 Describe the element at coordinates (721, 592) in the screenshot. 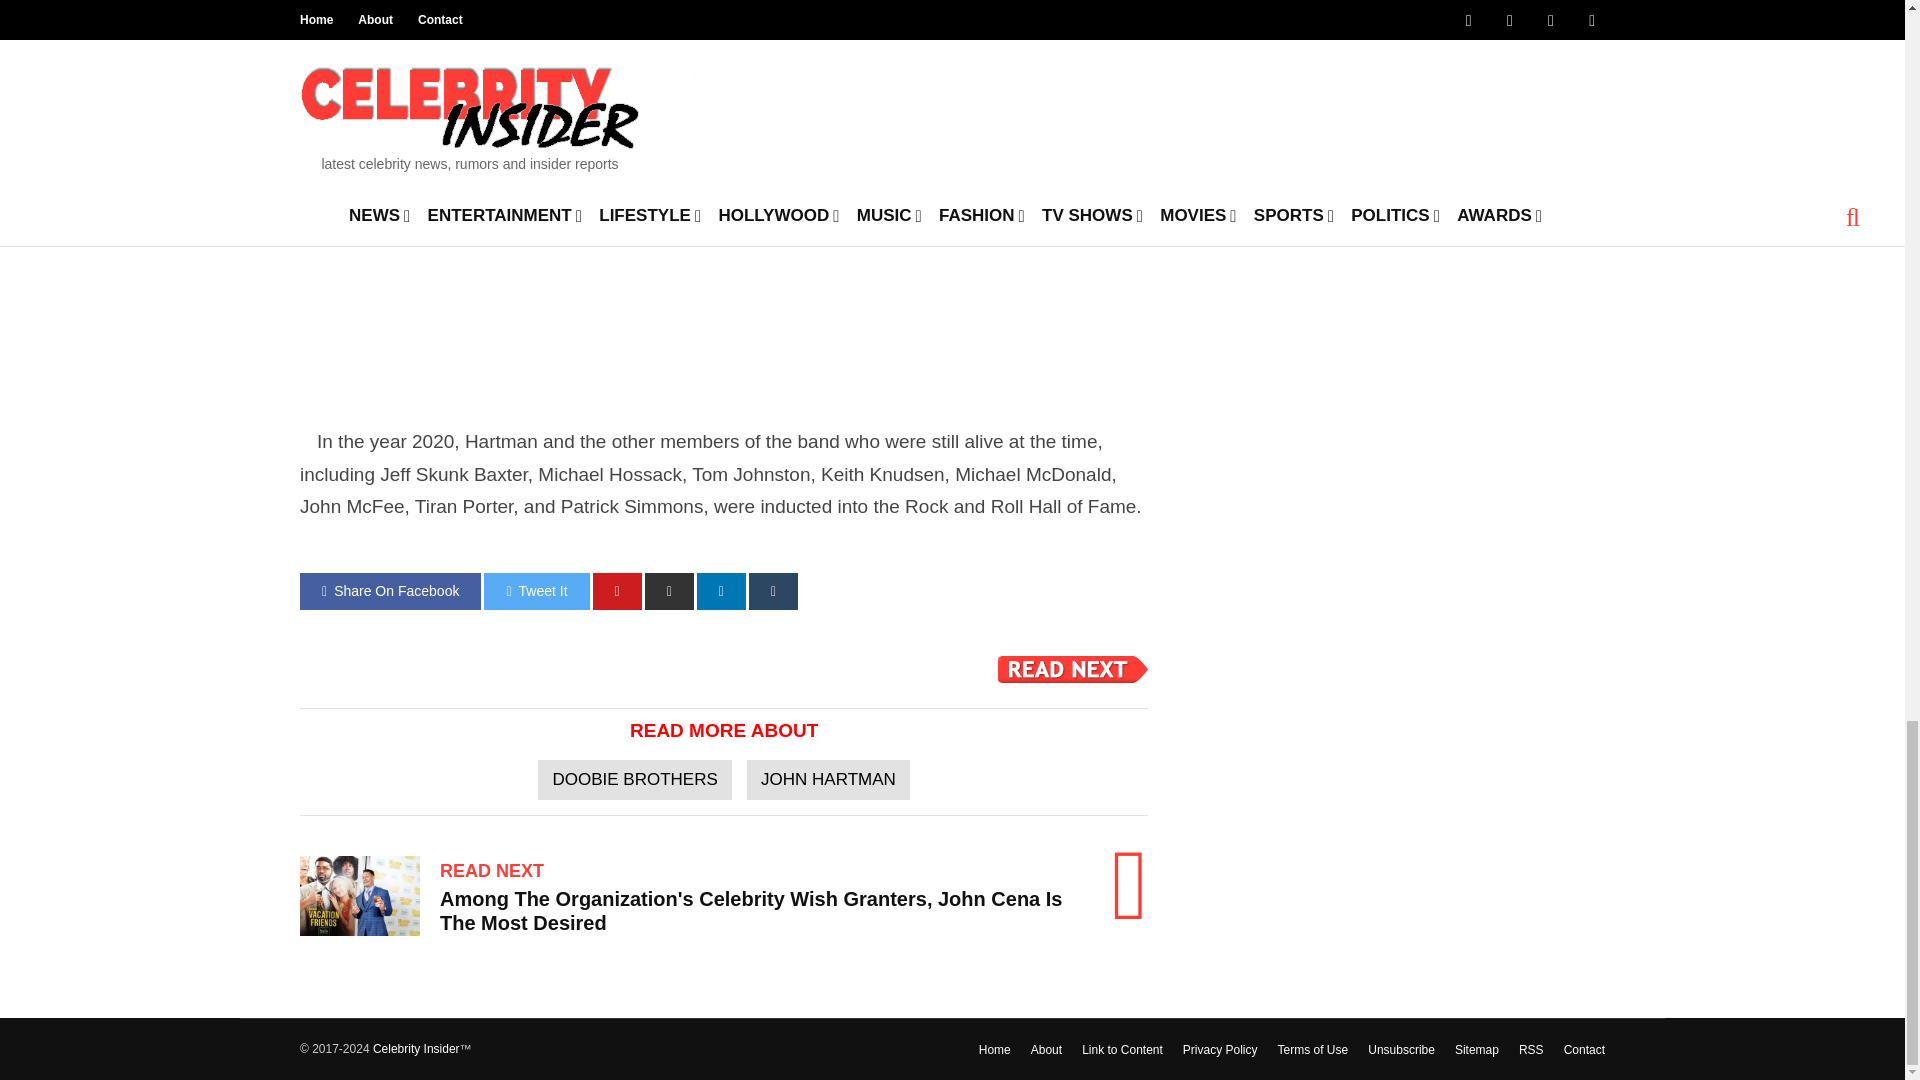

I see `Share On Linkedin` at that location.